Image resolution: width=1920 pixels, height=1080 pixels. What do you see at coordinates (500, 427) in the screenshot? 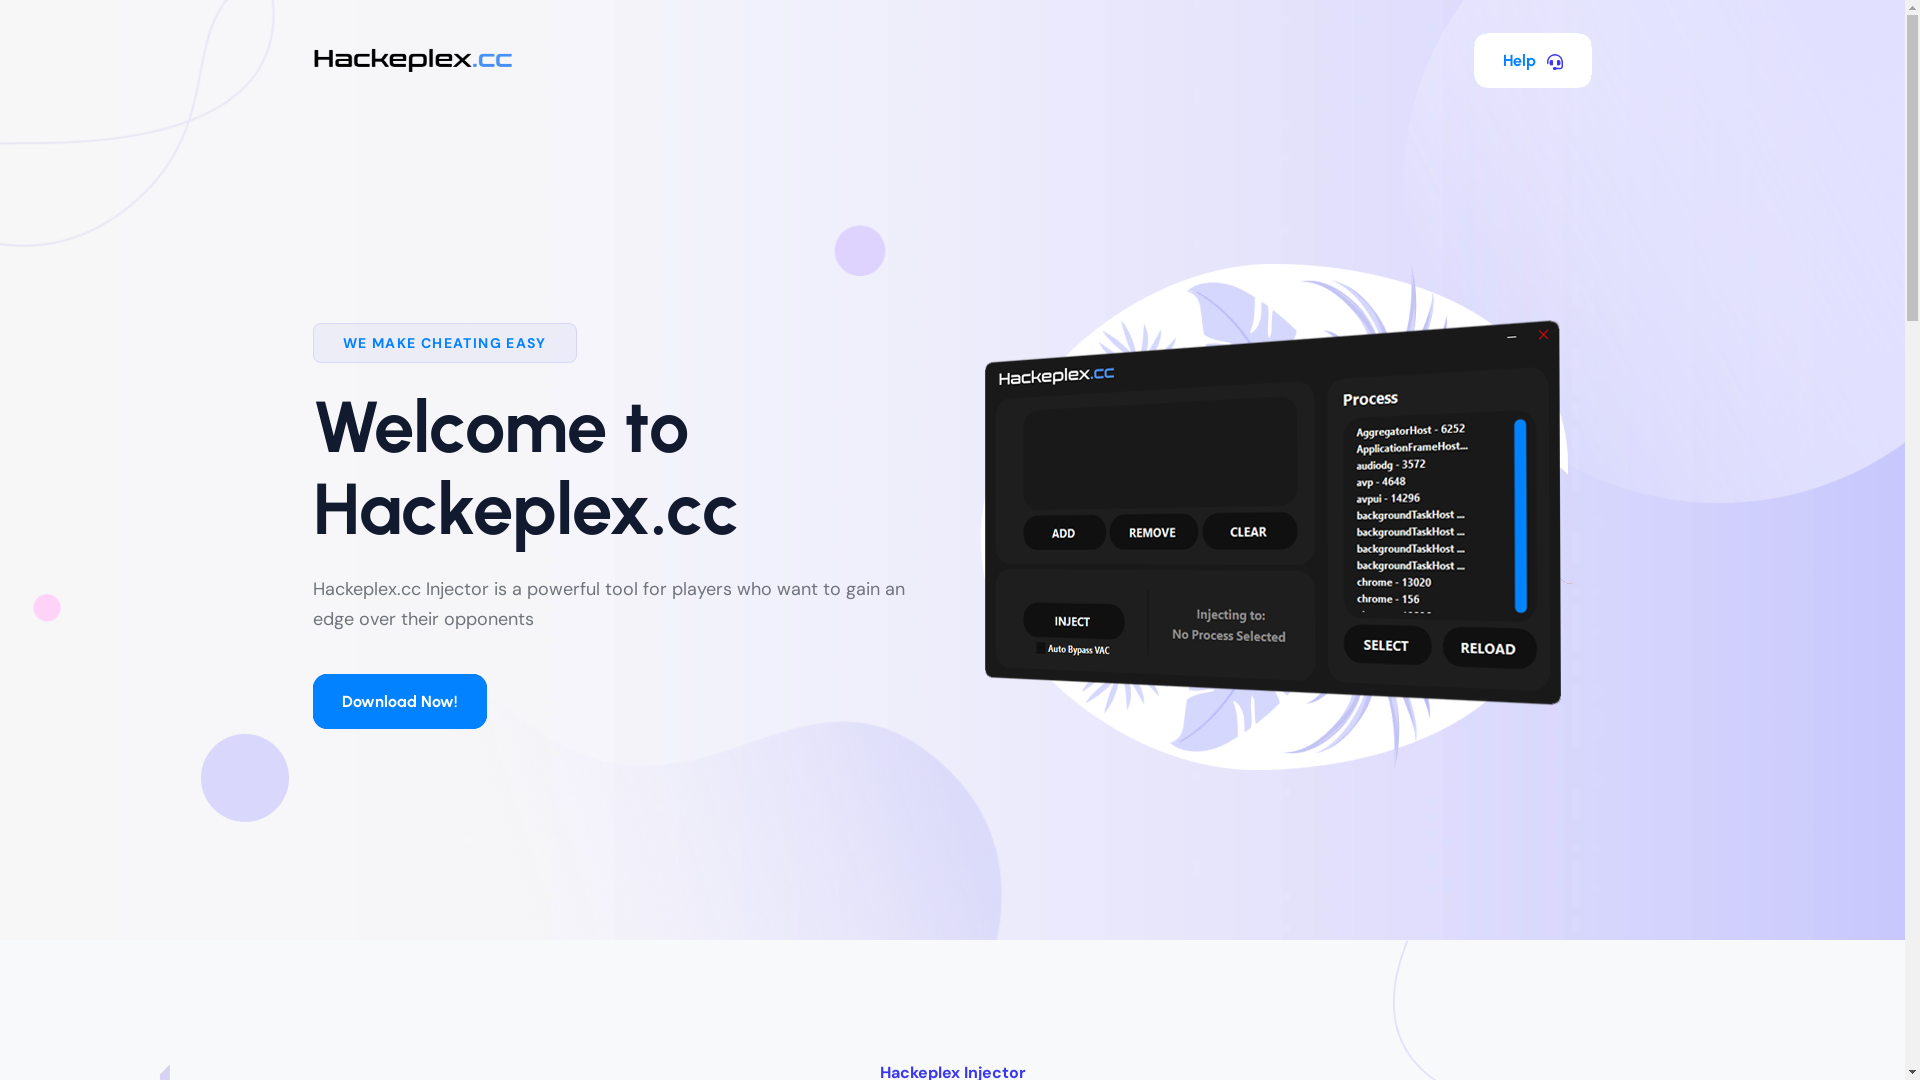
I see `Welcome to` at bounding box center [500, 427].